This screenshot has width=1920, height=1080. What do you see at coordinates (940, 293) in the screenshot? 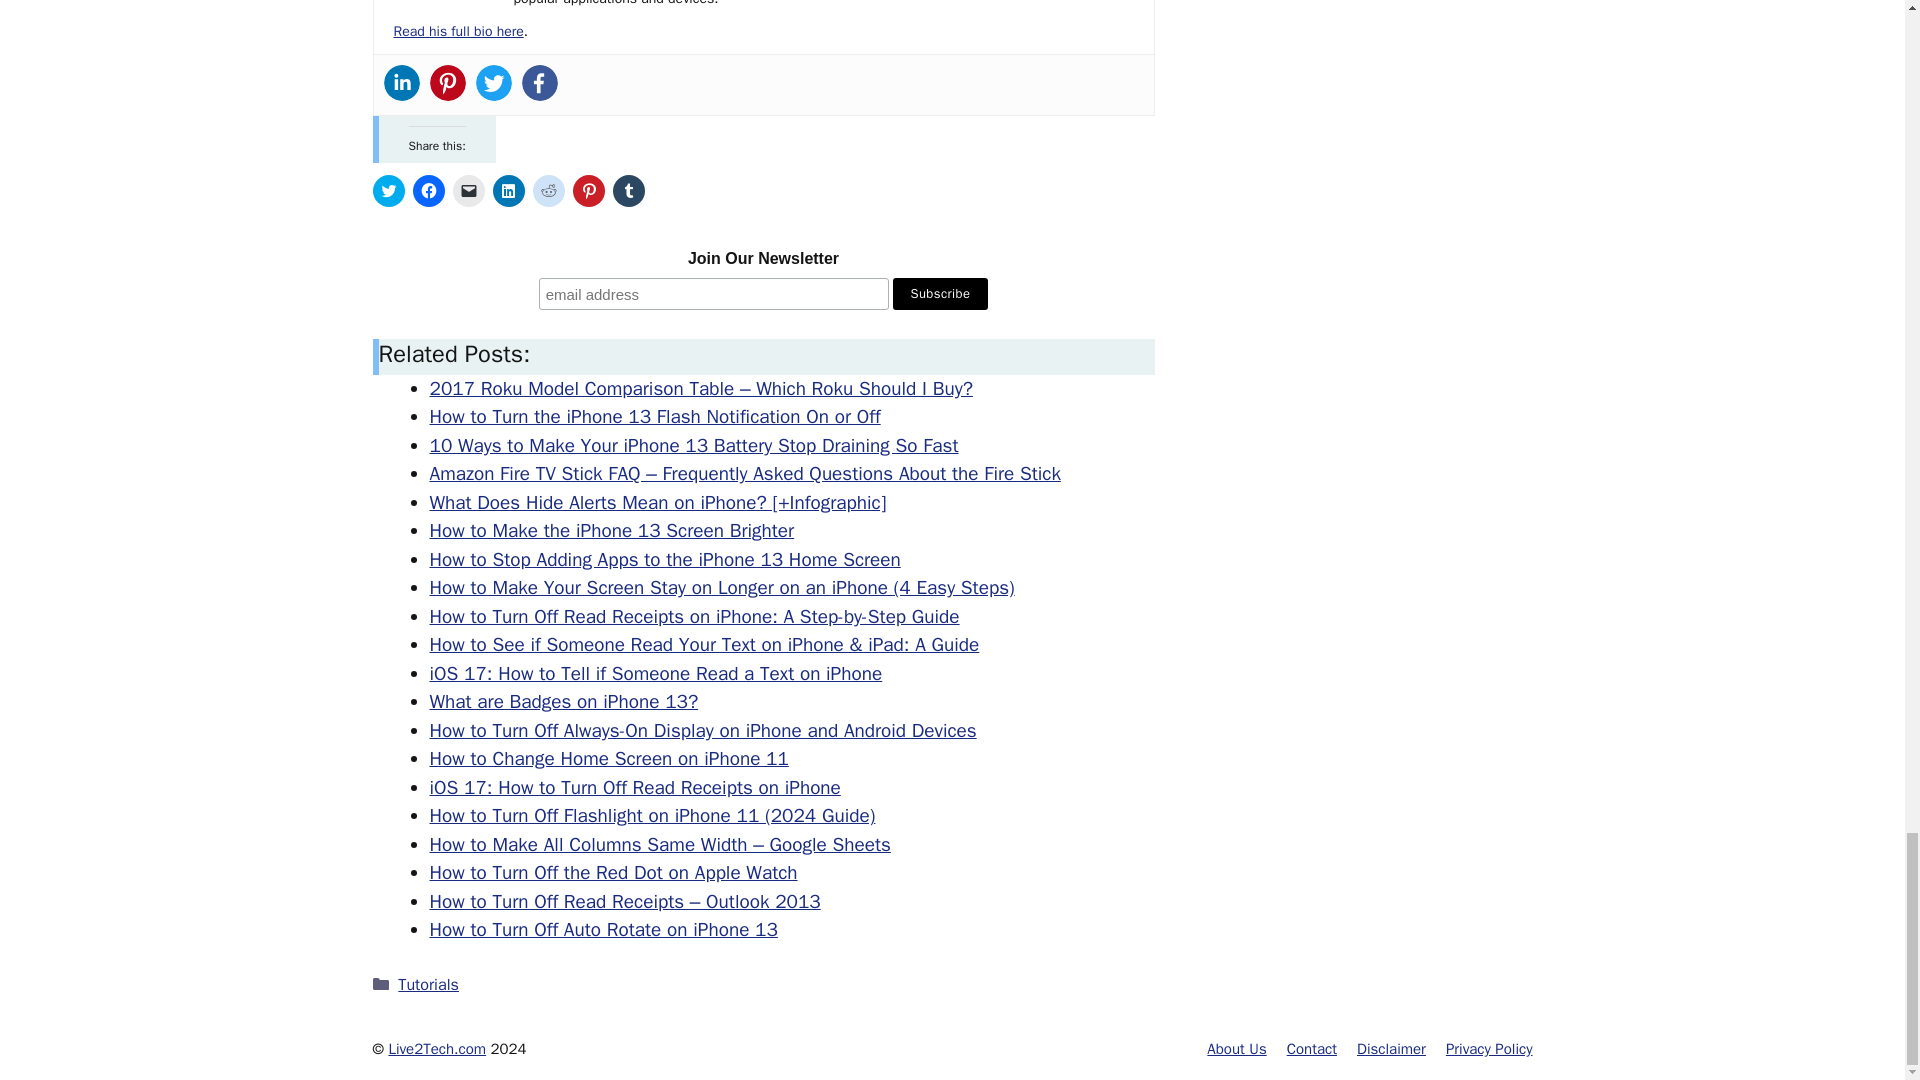
I see `Subscribe` at bounding box center [940, 293].